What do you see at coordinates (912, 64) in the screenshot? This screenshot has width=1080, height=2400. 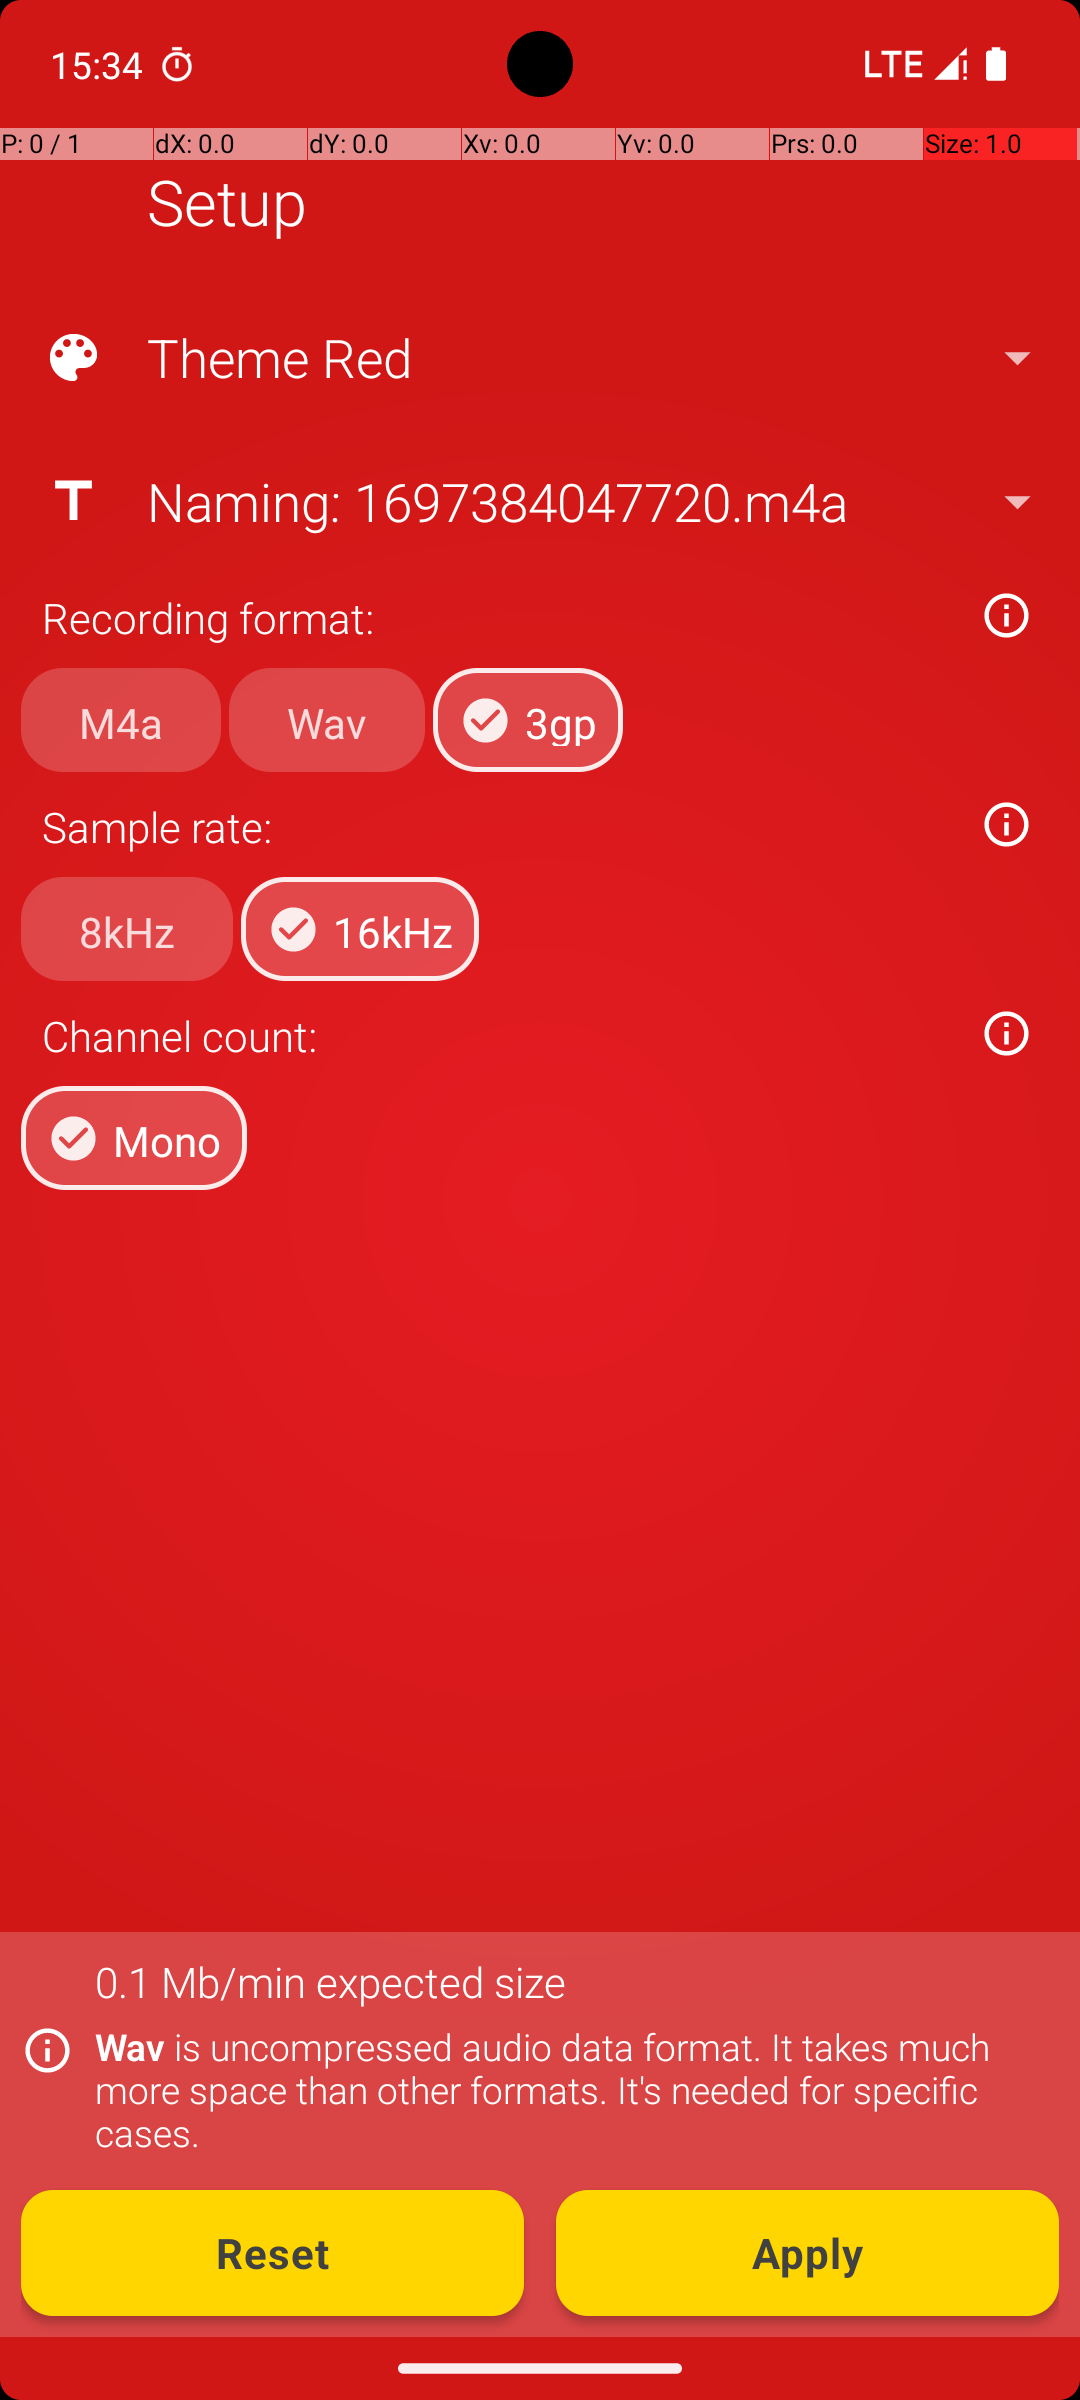 I see `Phone signal full.` at bounding box center [912, 64].